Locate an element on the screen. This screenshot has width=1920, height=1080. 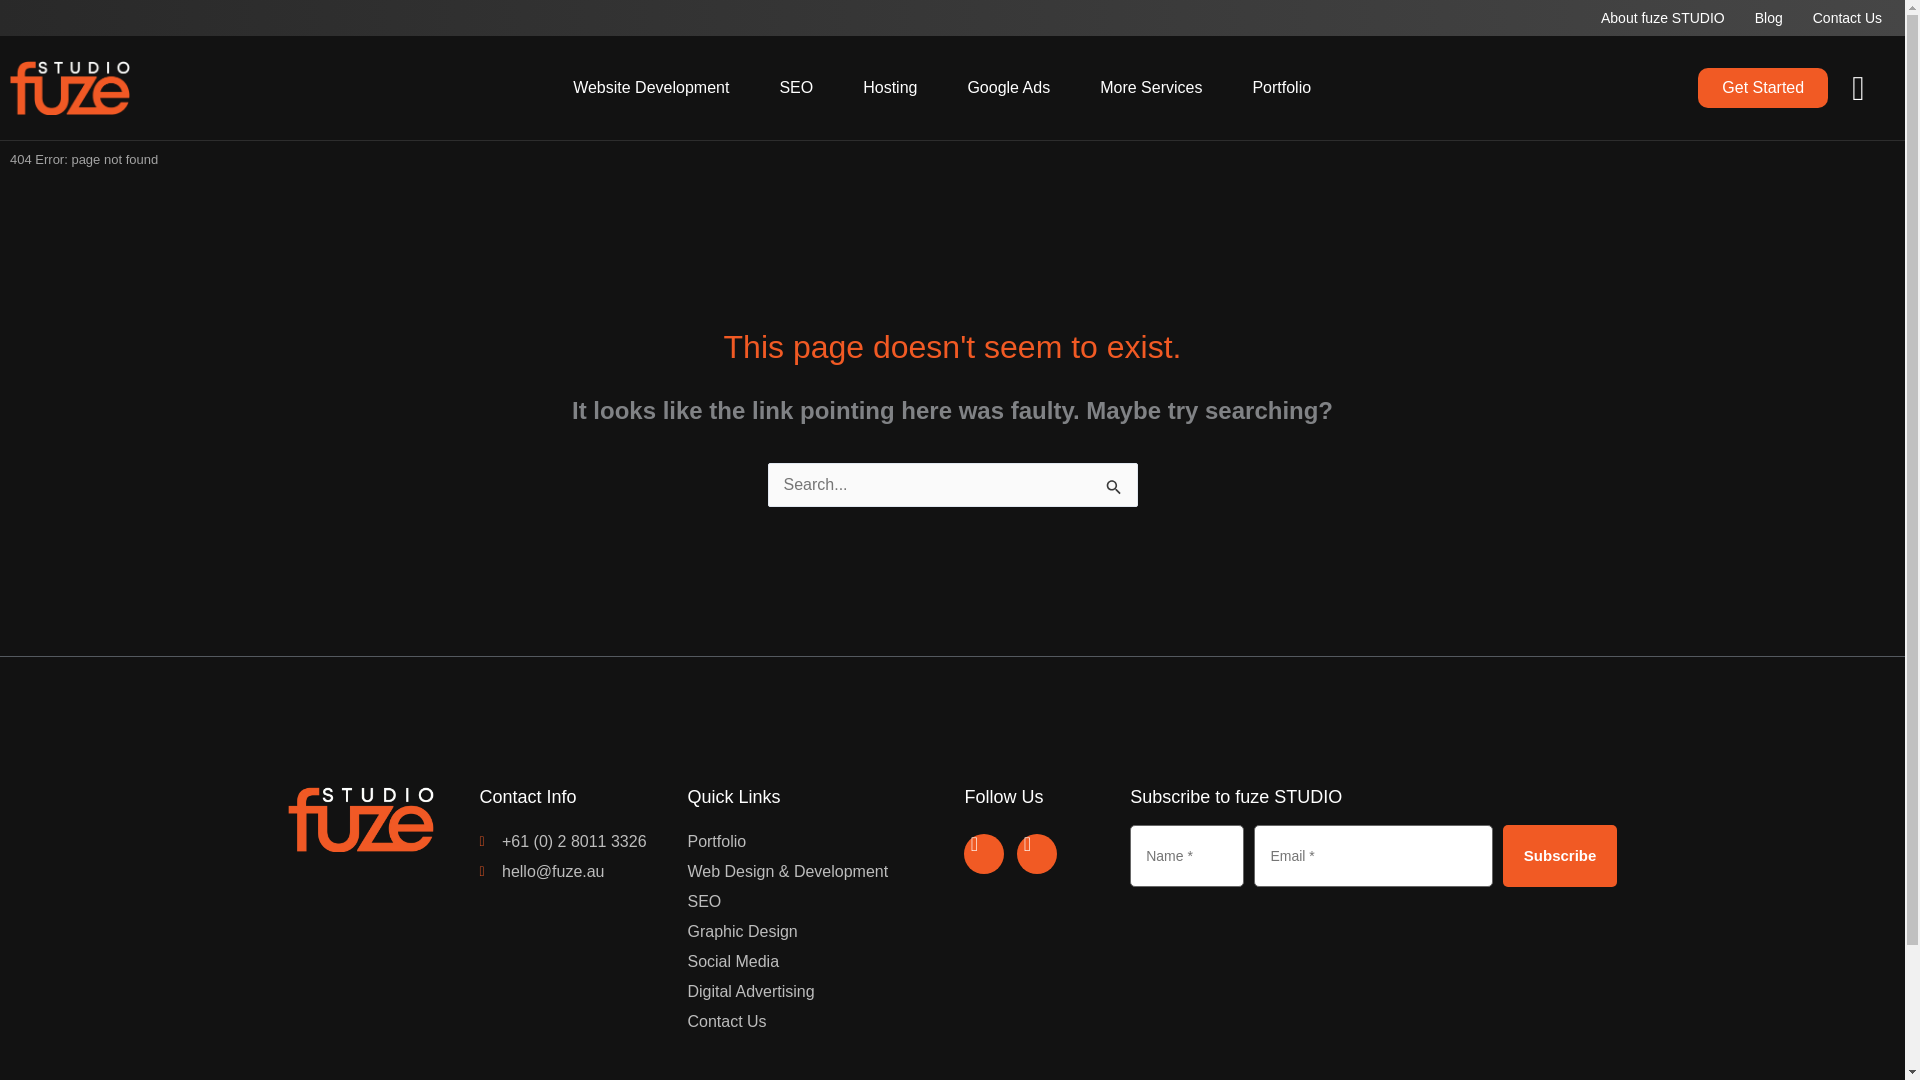
More Services is located at coordinates (1145, 88).